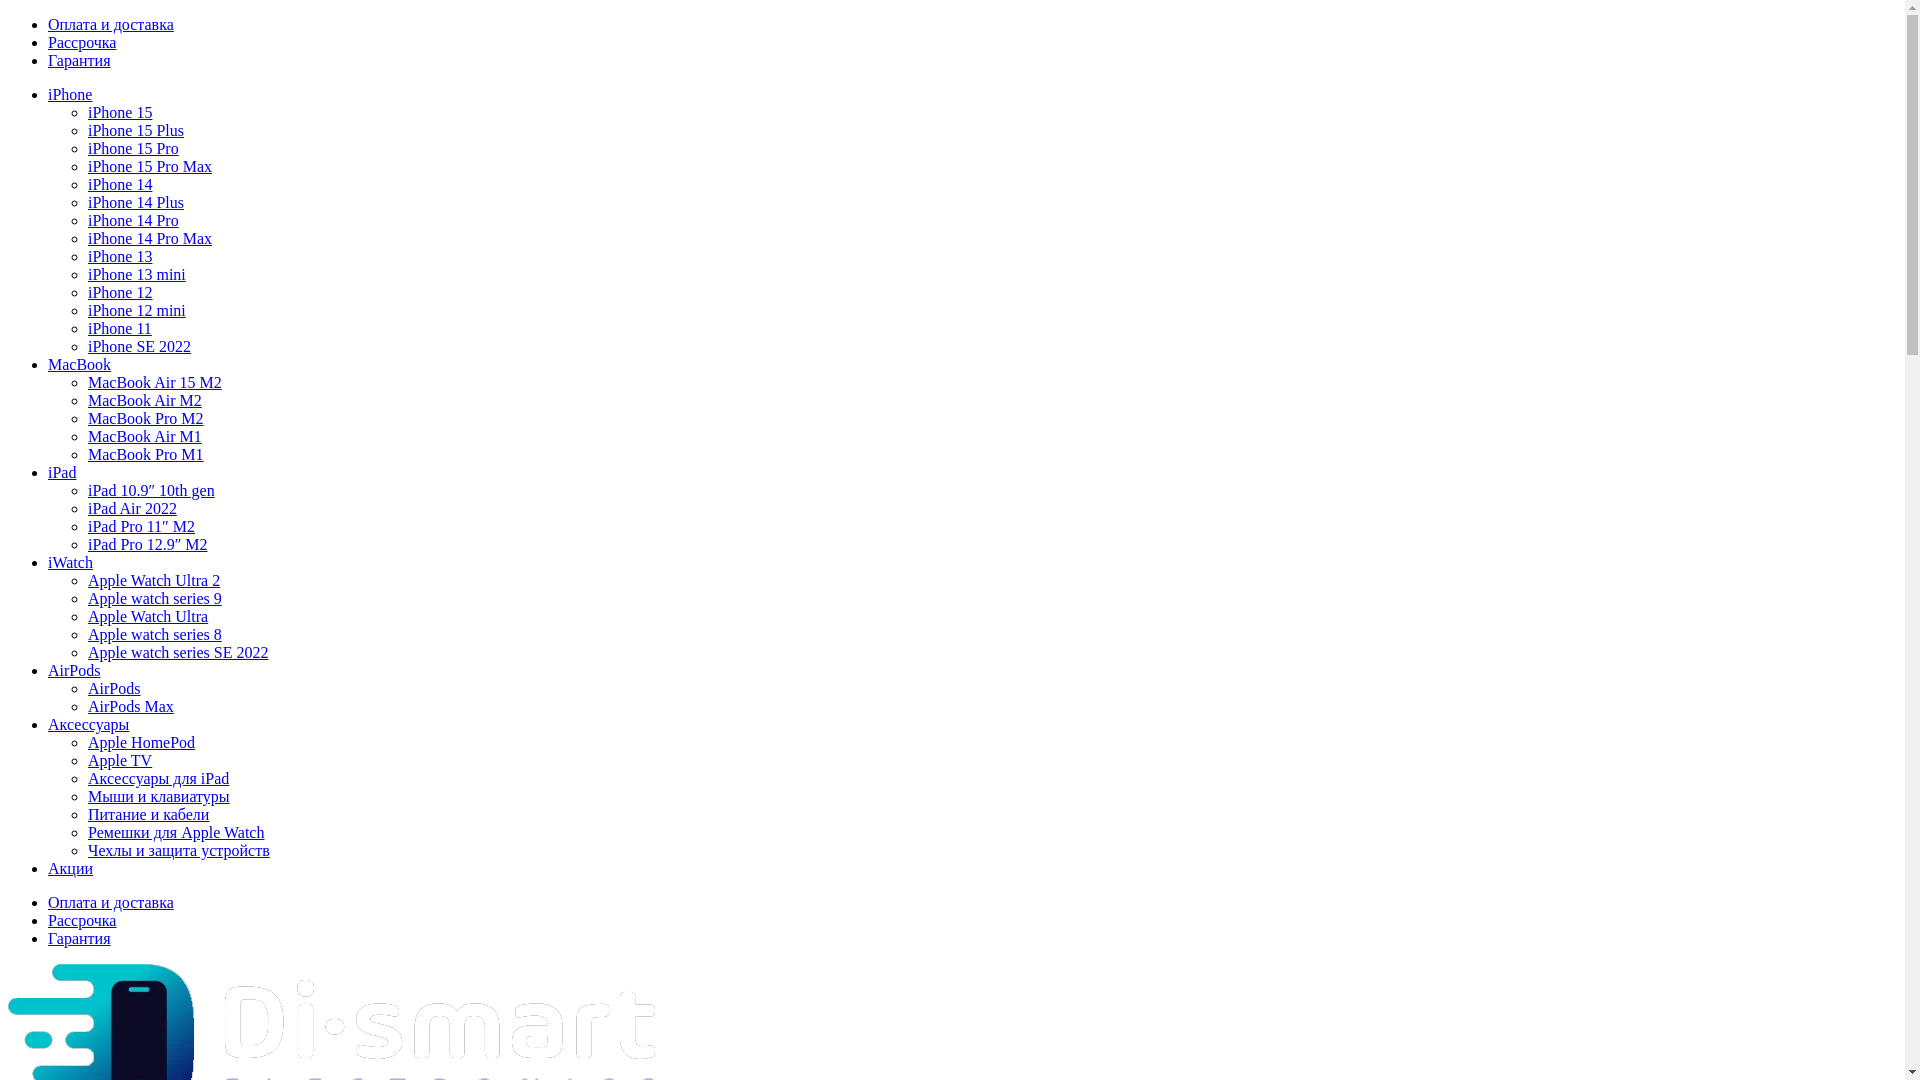 The height and width of the screenshot is (1080, 1920). Describe the element at coordinates (134, 220) in the screenshot. I see `iPhone 14 Pro` at that location.